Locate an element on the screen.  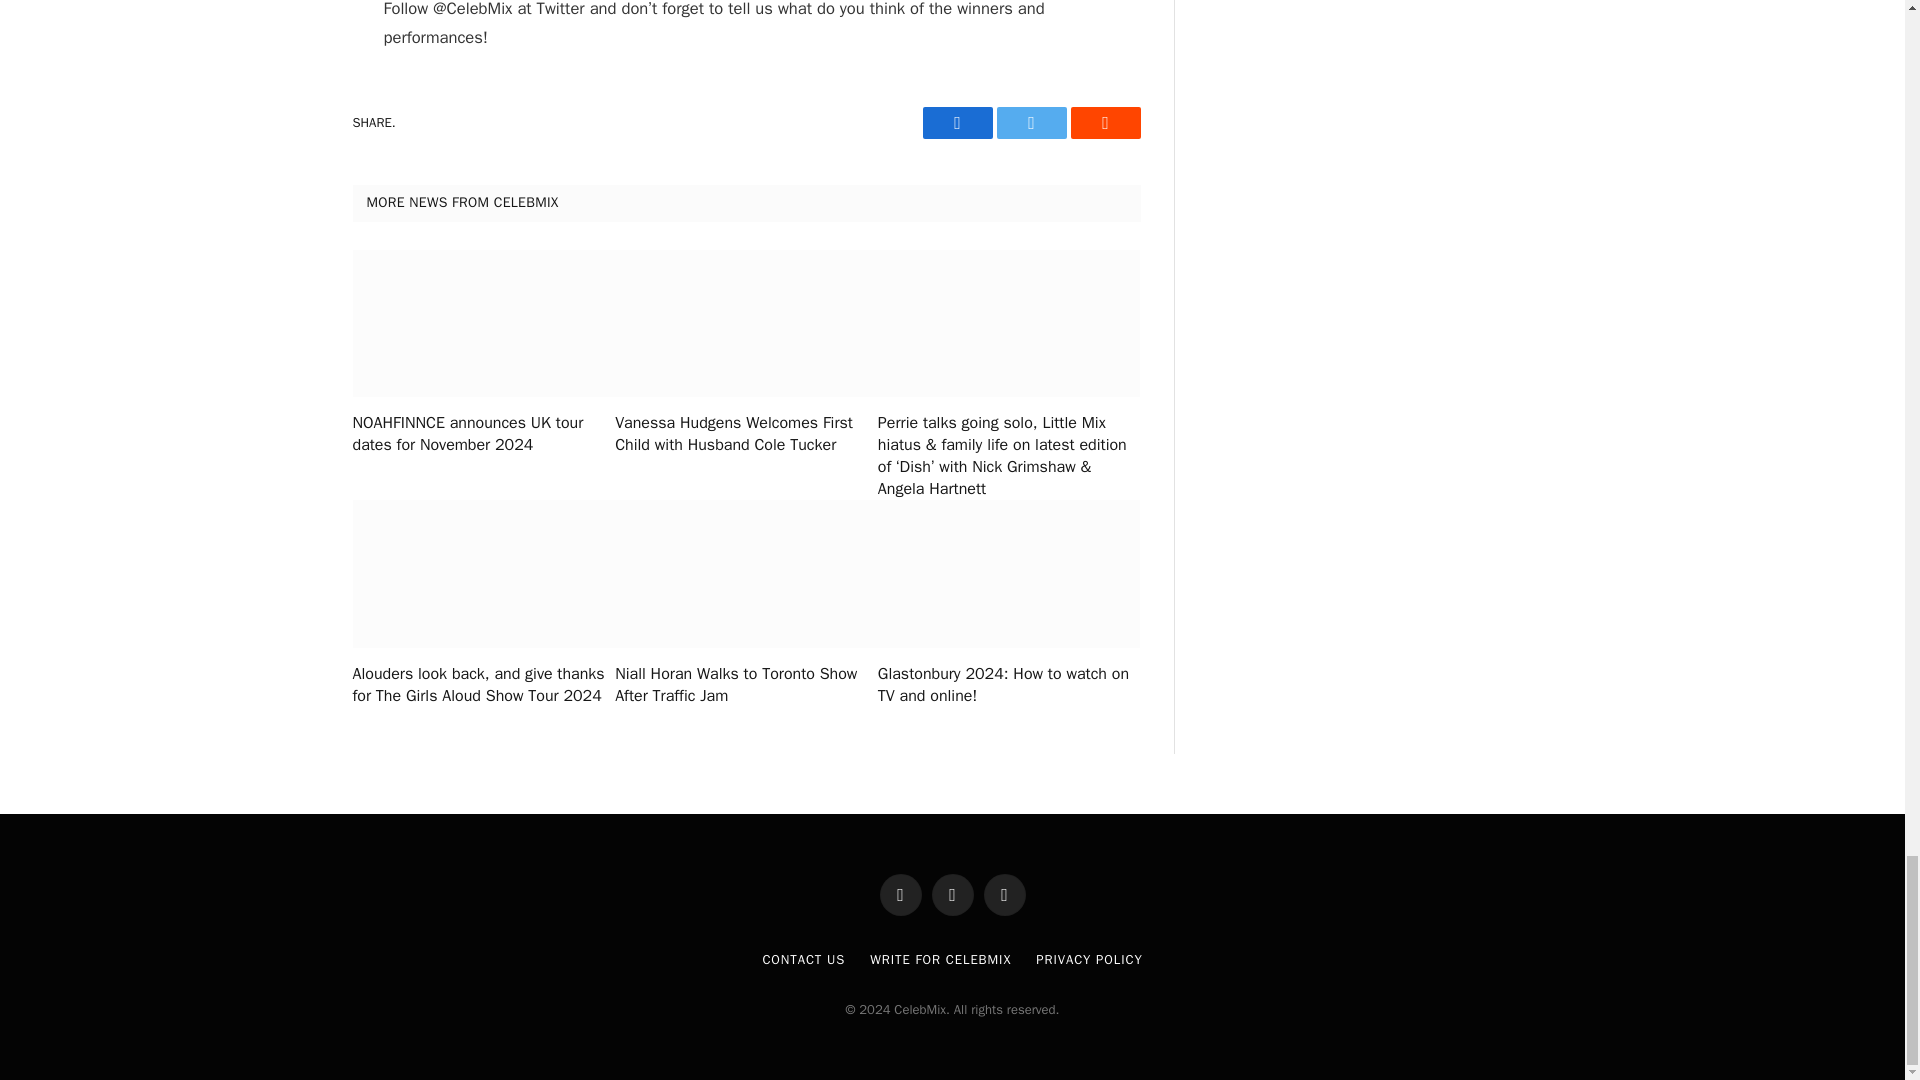
Facebook is located at coordinates (956, 122).